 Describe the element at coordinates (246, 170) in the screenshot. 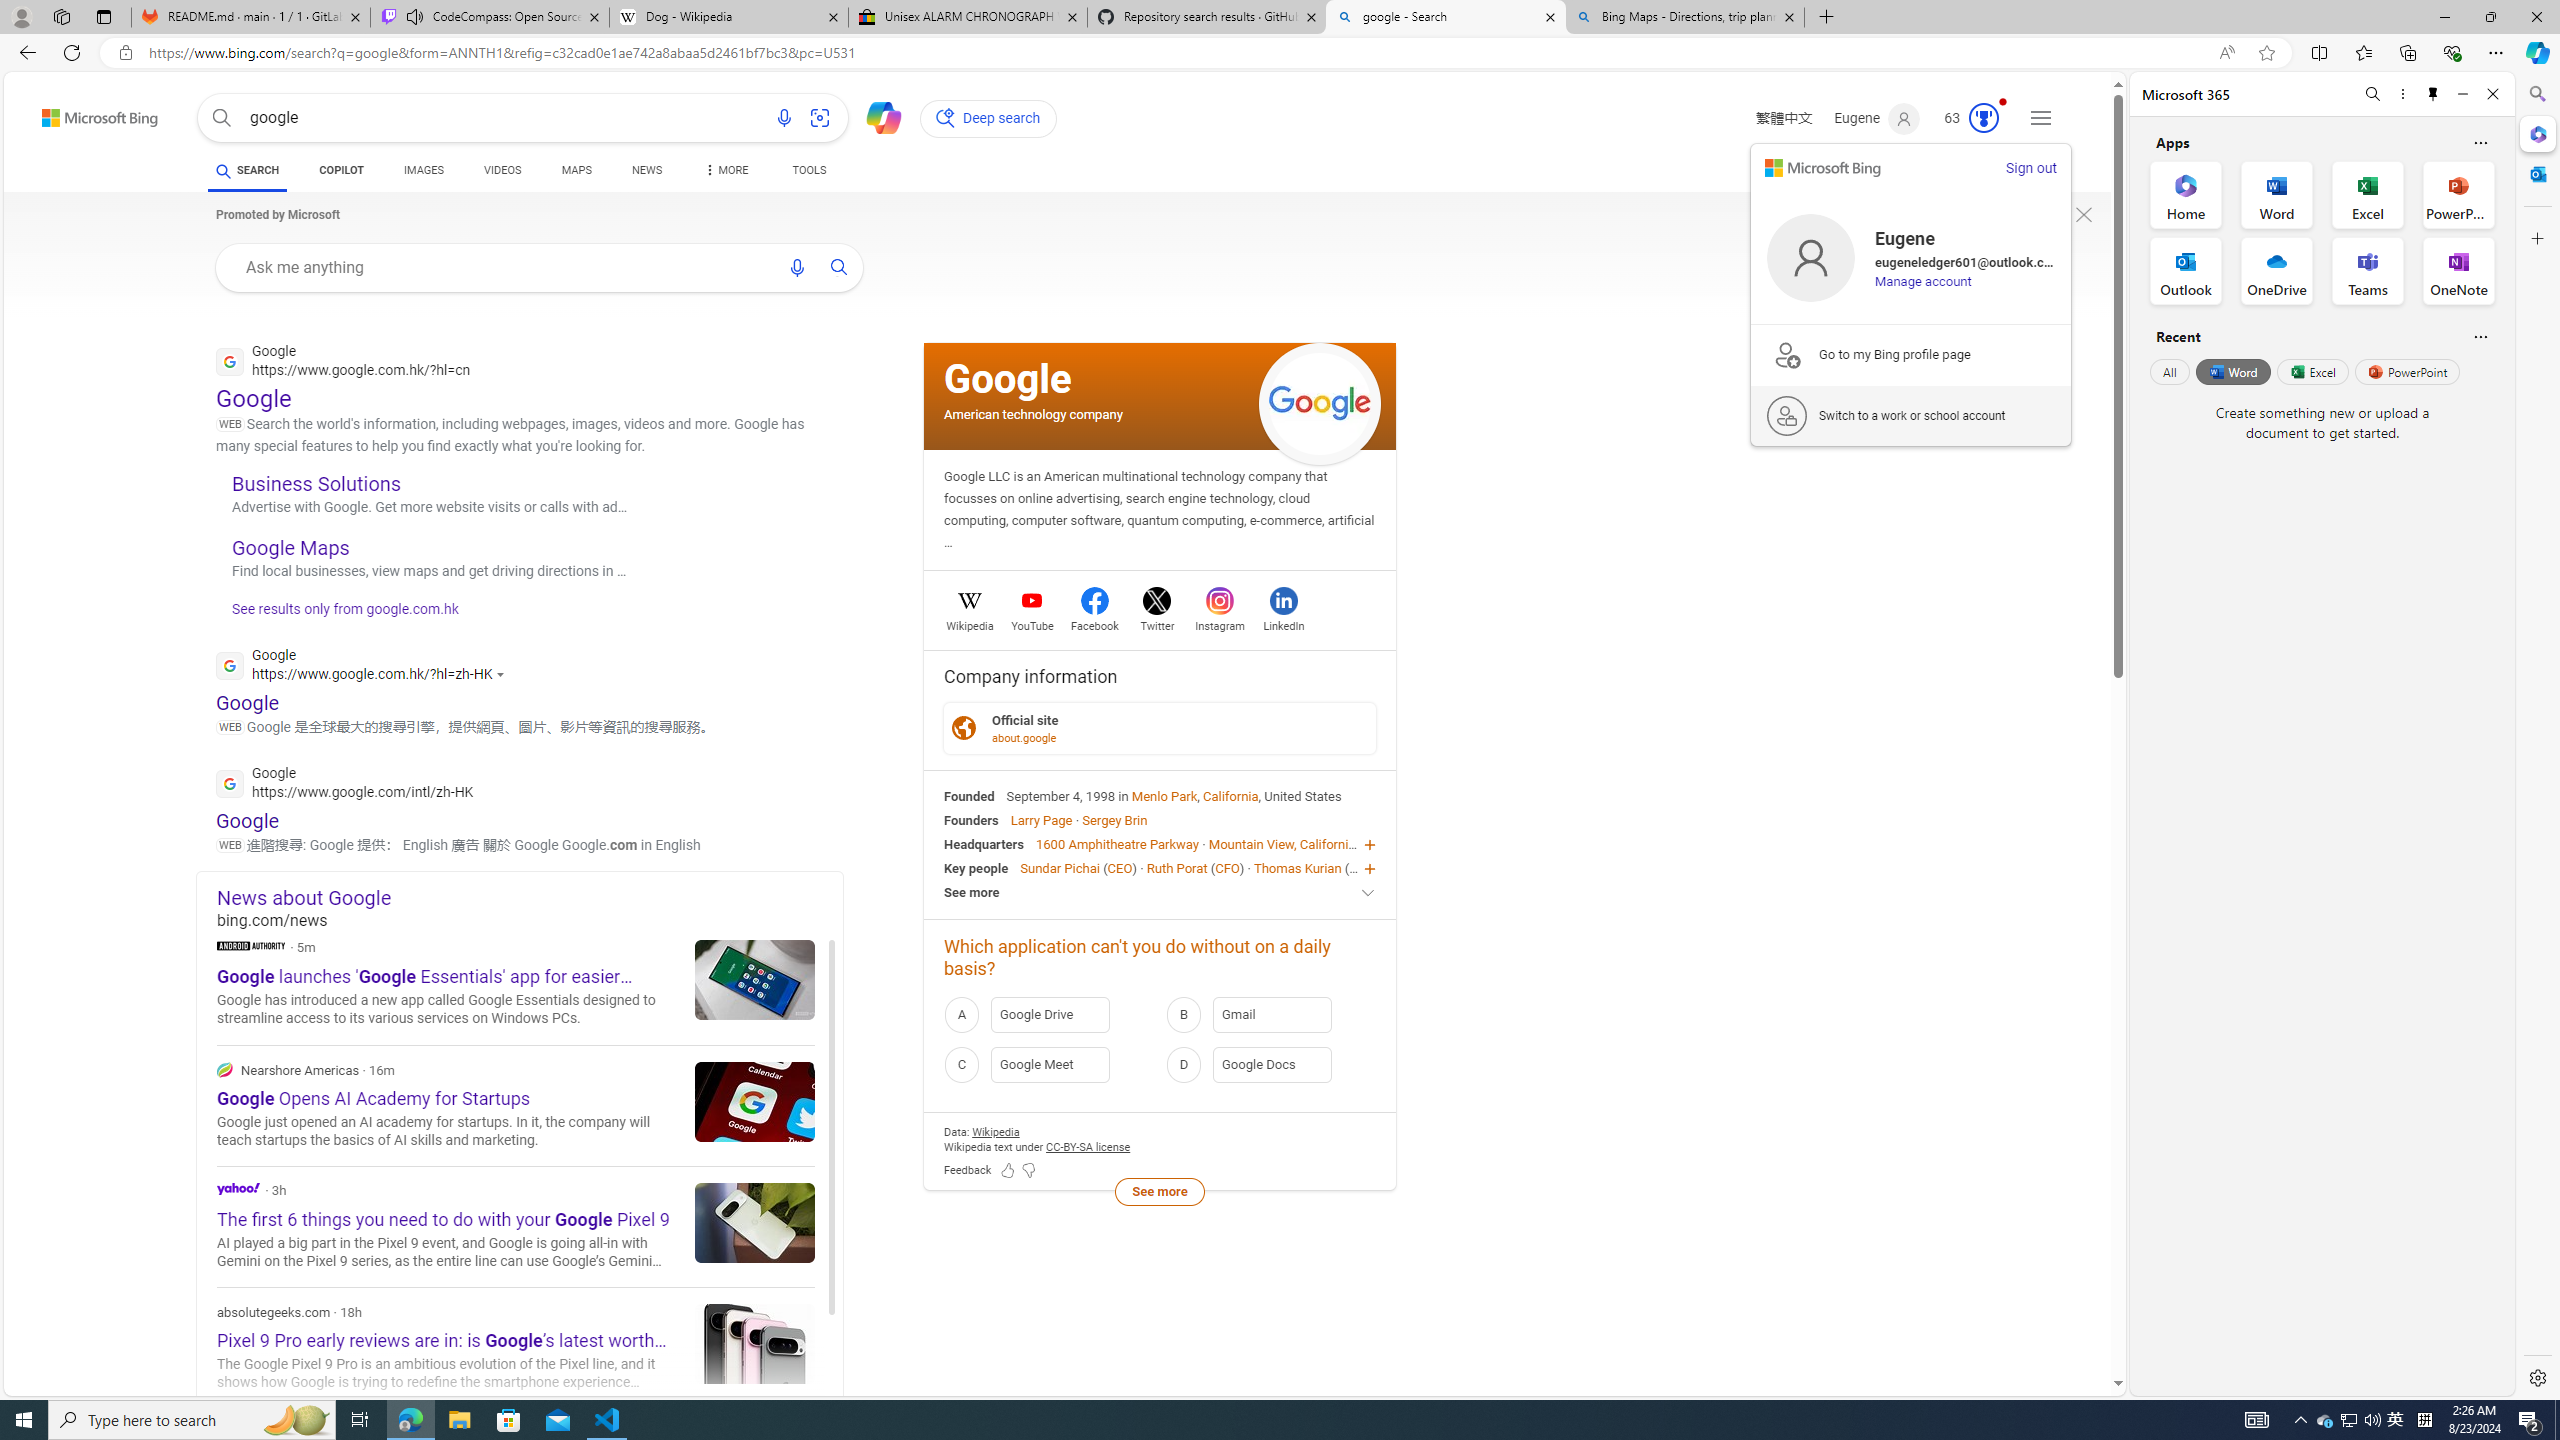

I see `SEARCH` at that location.